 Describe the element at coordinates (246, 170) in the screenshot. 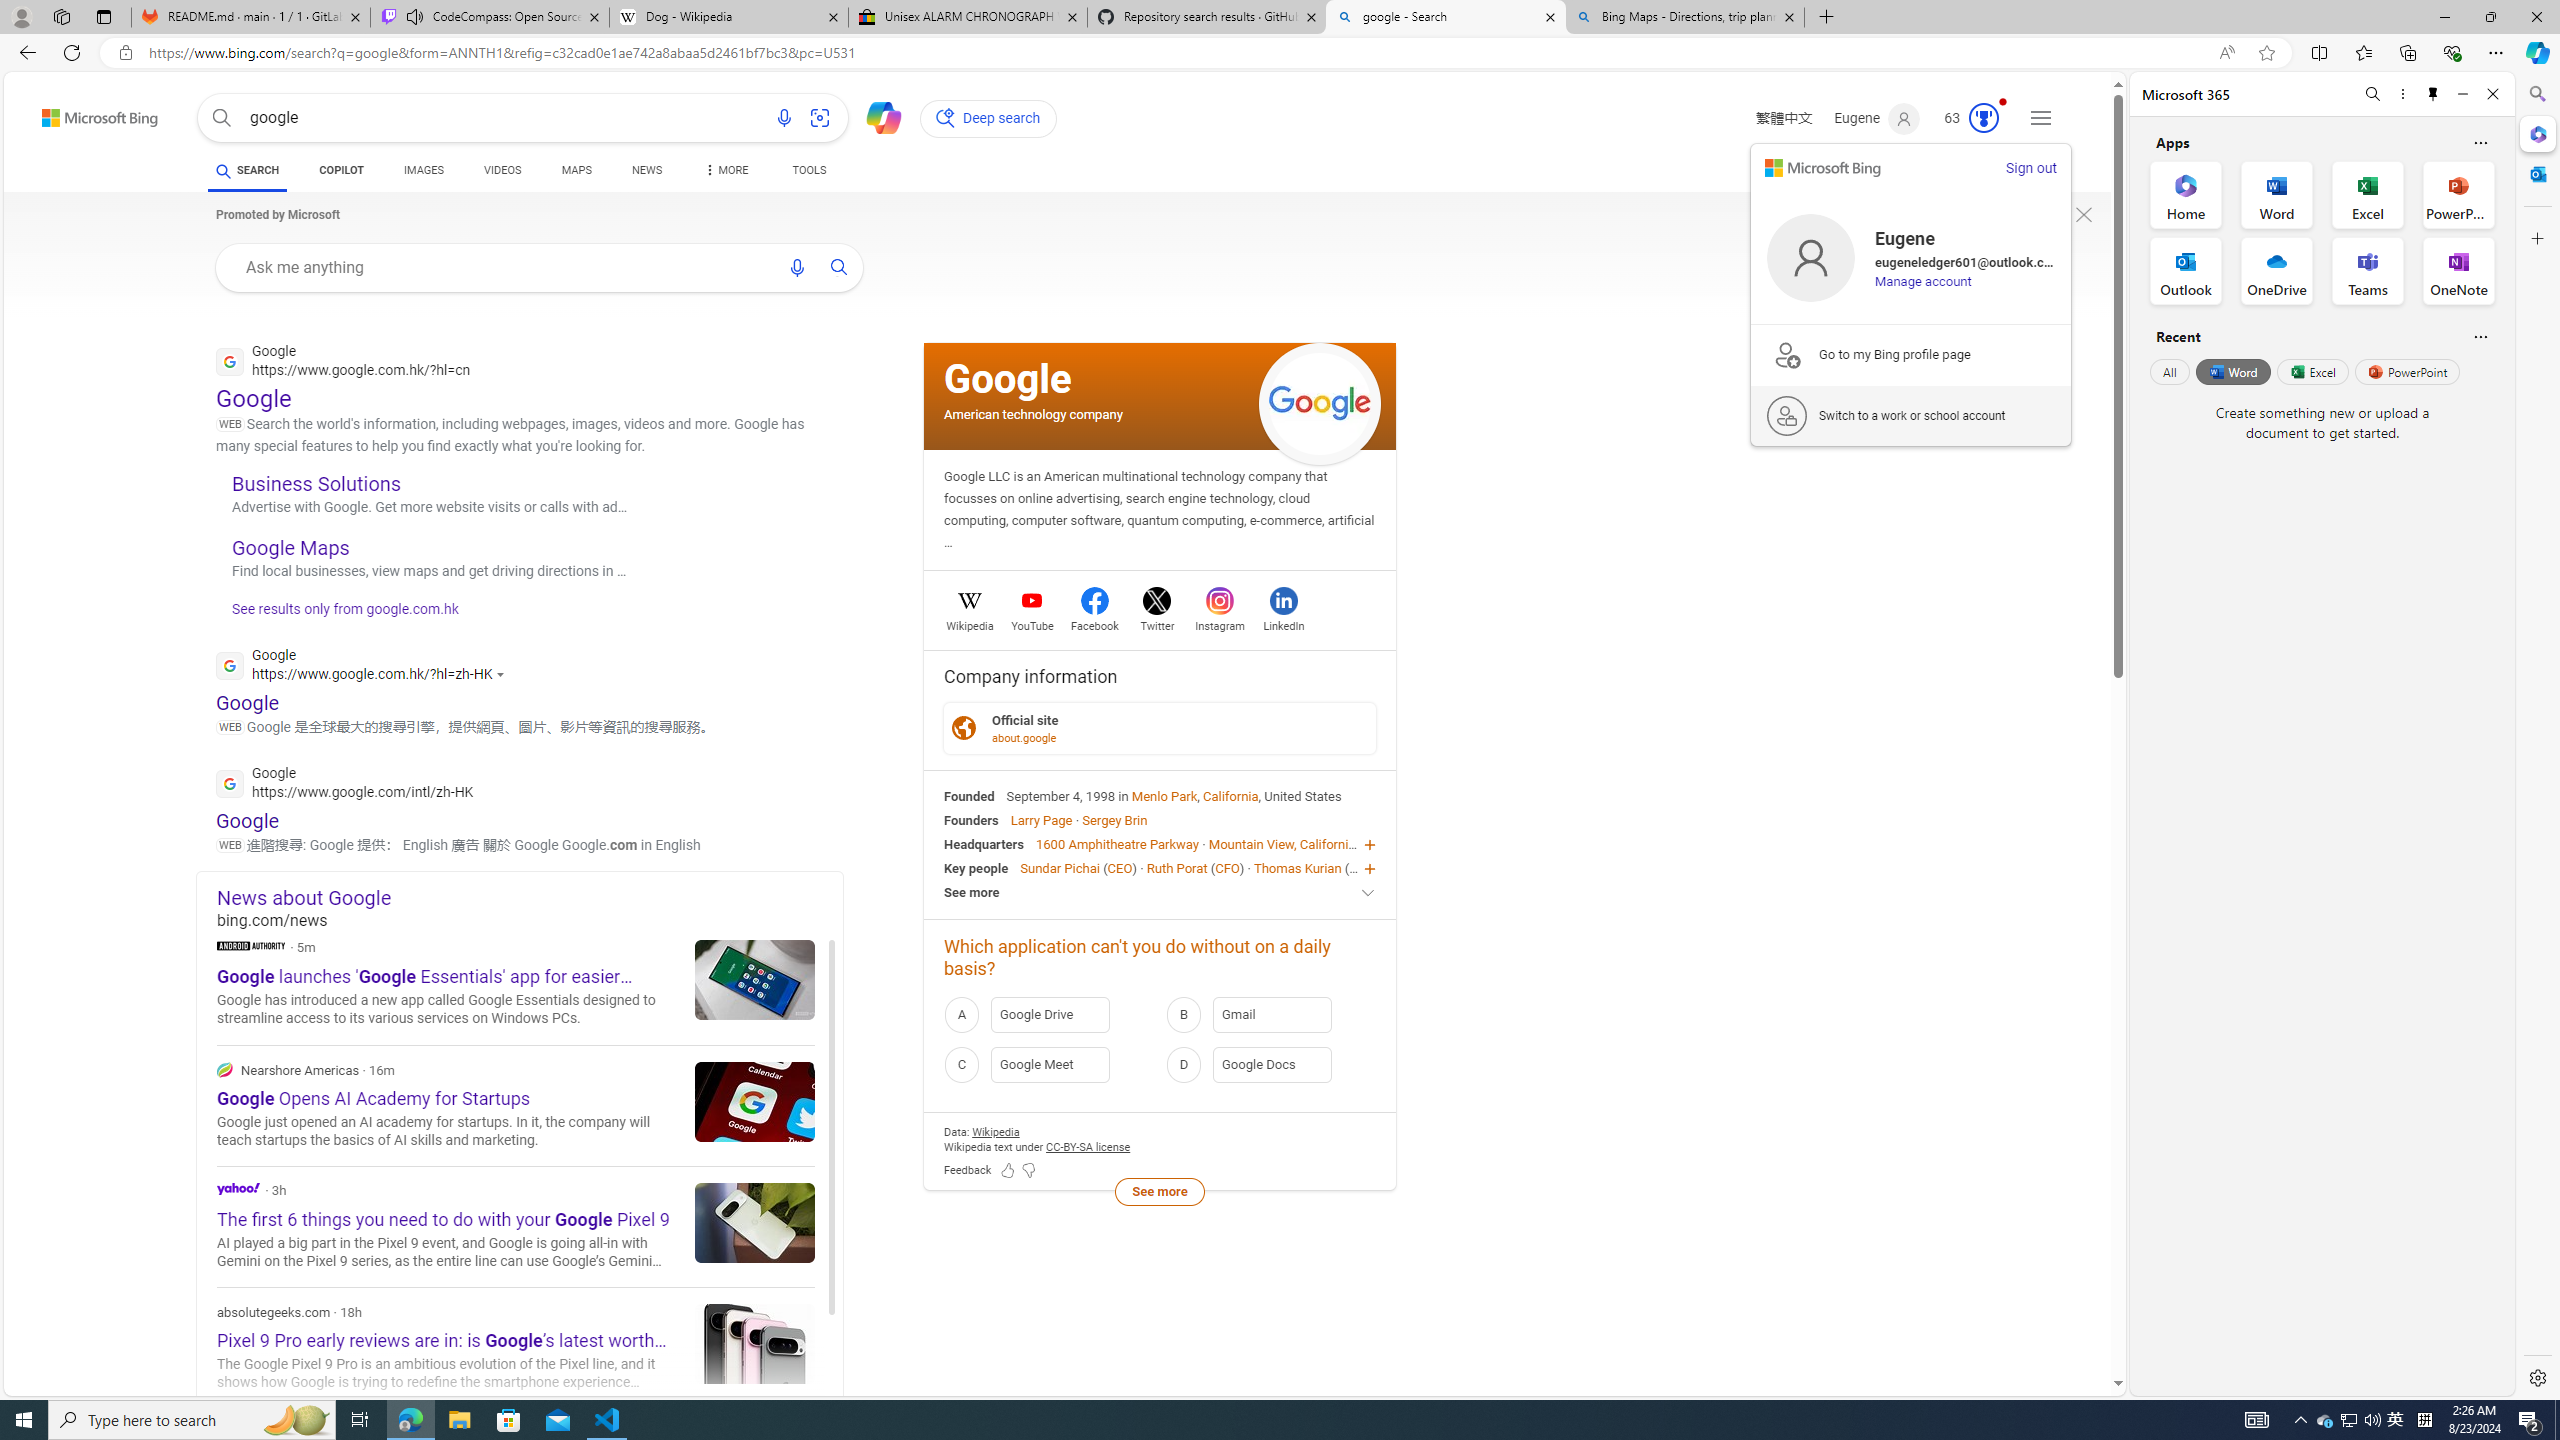

I see `SEARCH` at that location.